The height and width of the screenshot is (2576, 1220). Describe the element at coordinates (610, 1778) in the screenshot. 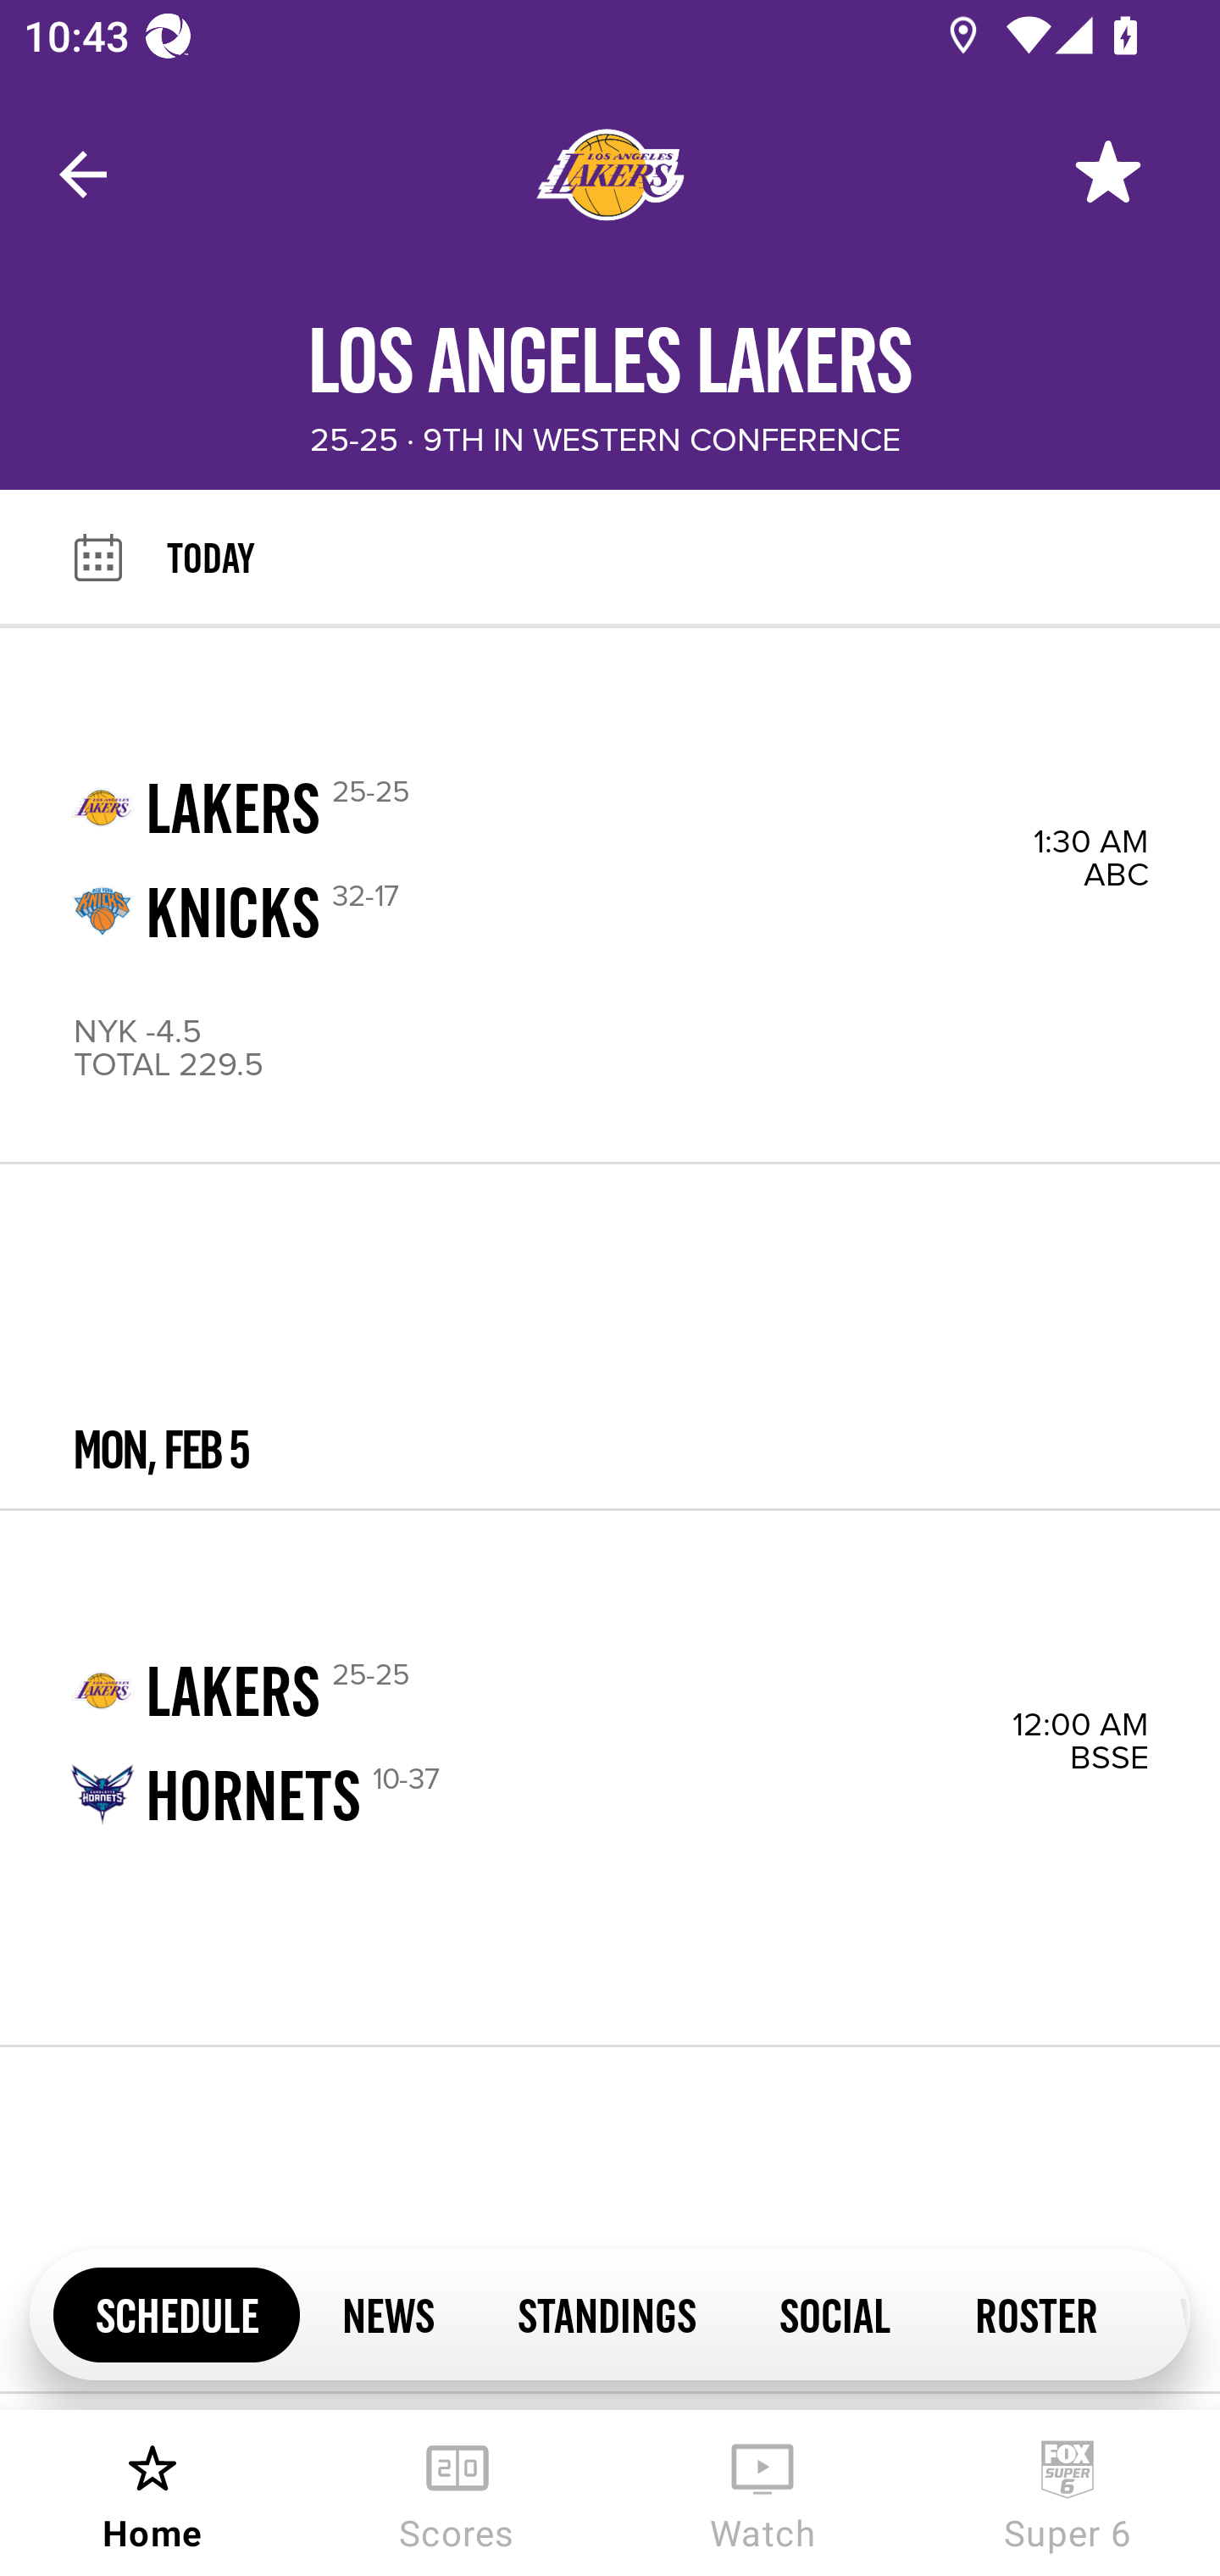

I see `LAKERS 25-25 12:00 AM HORNETS 10-37 BSSE` at that location.